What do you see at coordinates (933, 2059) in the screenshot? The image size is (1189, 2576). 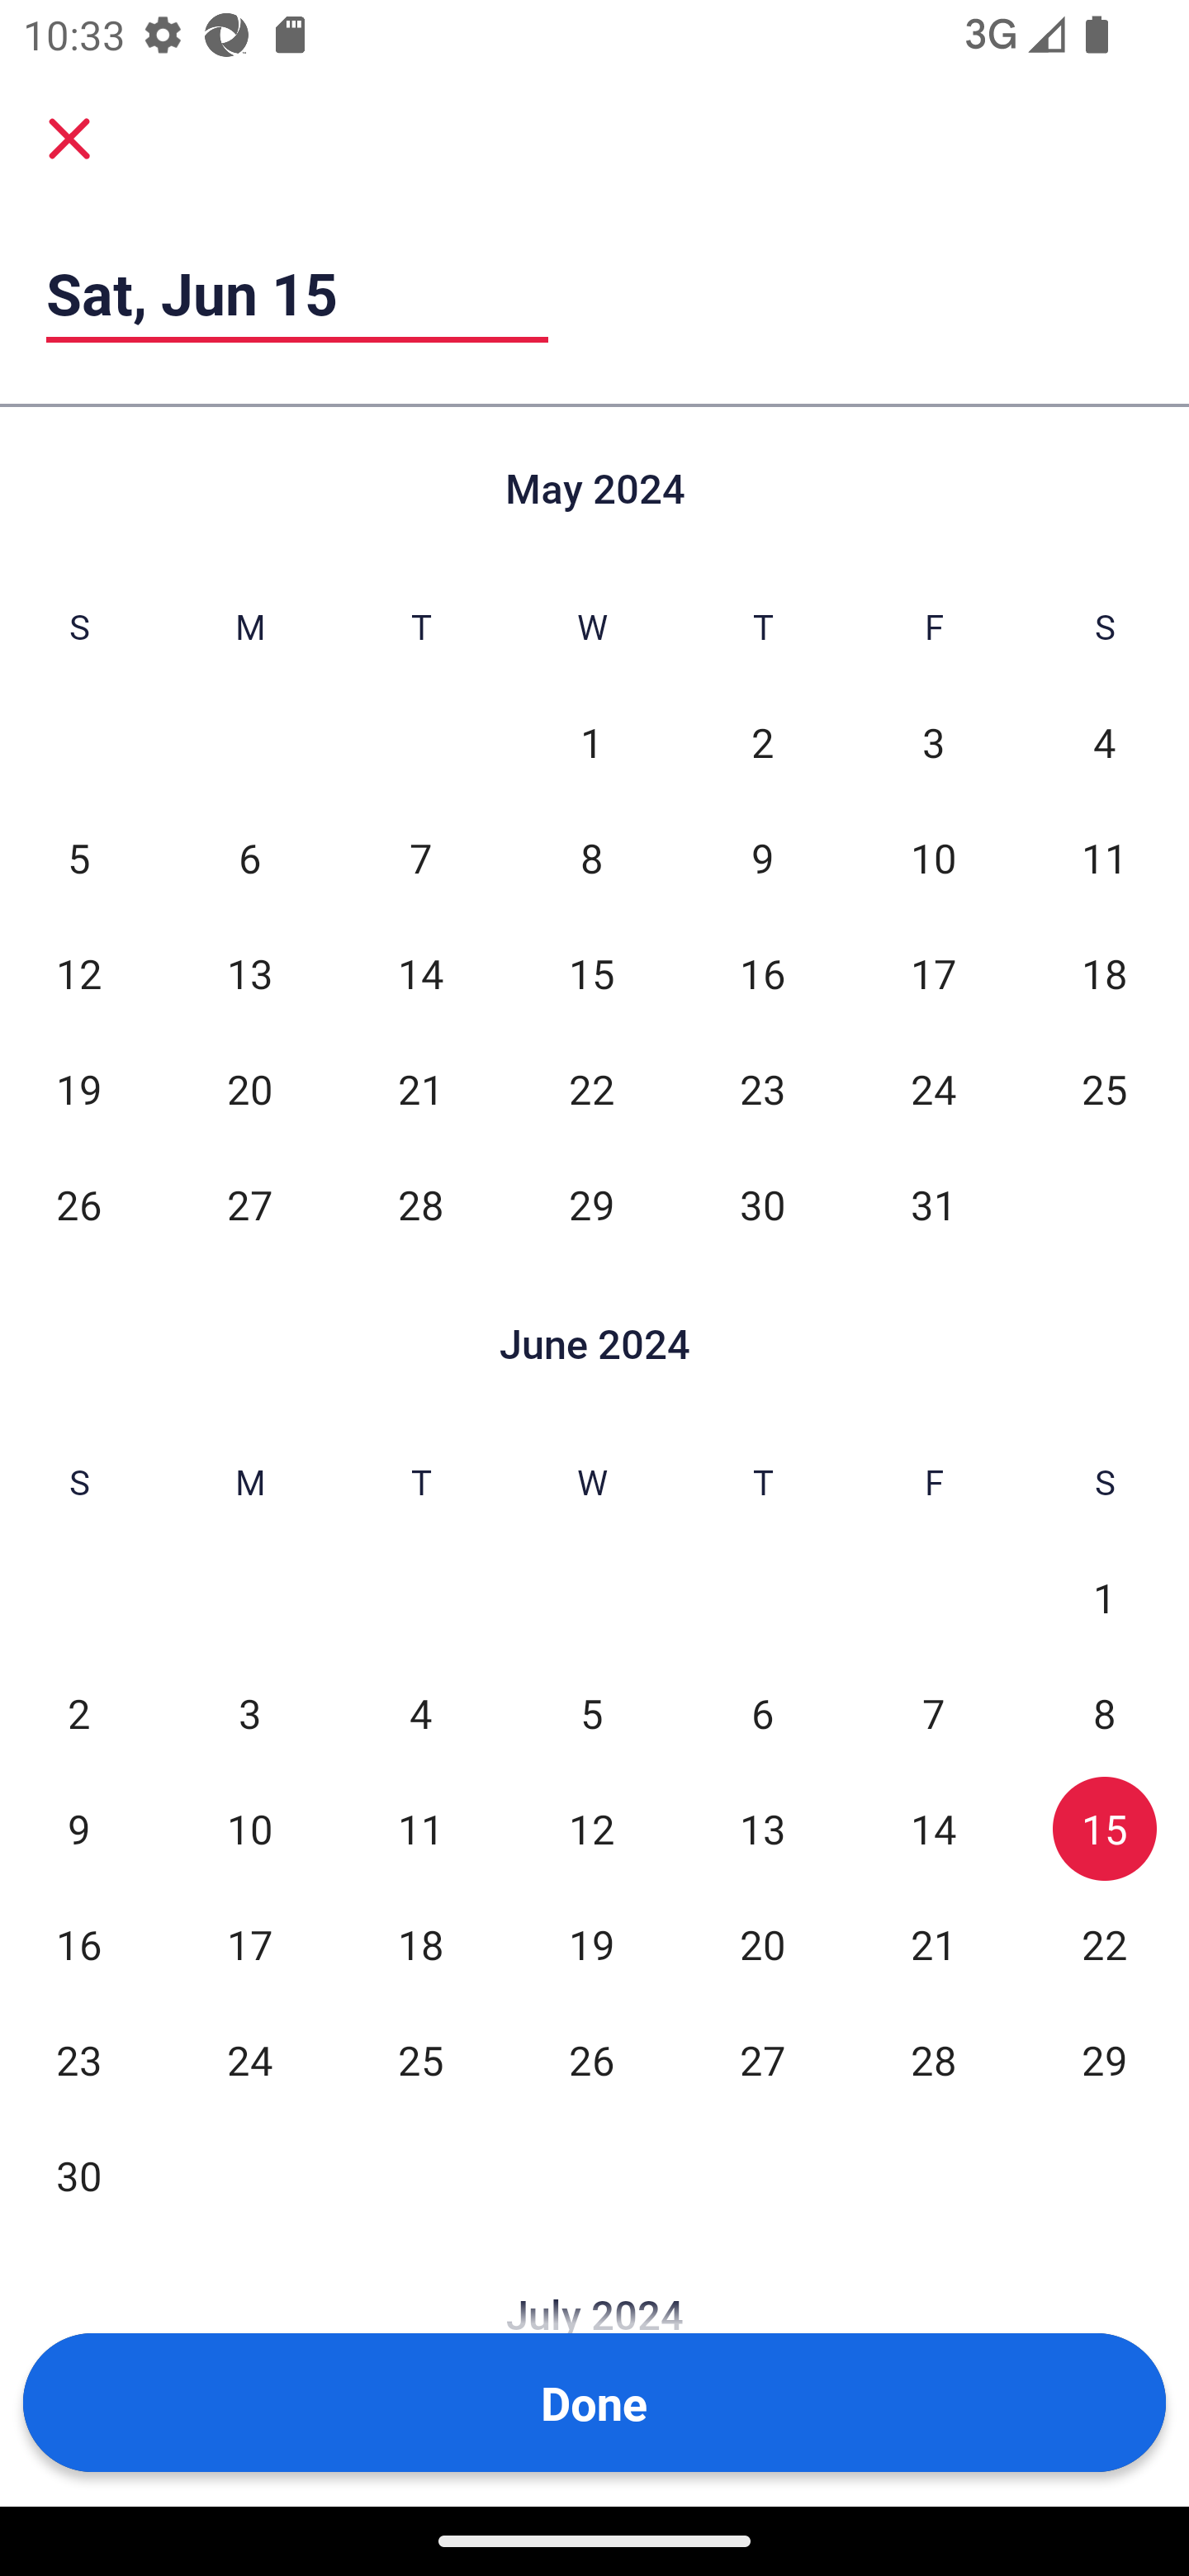 I see `28 Fri, Jun 28, Not Selected` at bounding box center [933, 2059].